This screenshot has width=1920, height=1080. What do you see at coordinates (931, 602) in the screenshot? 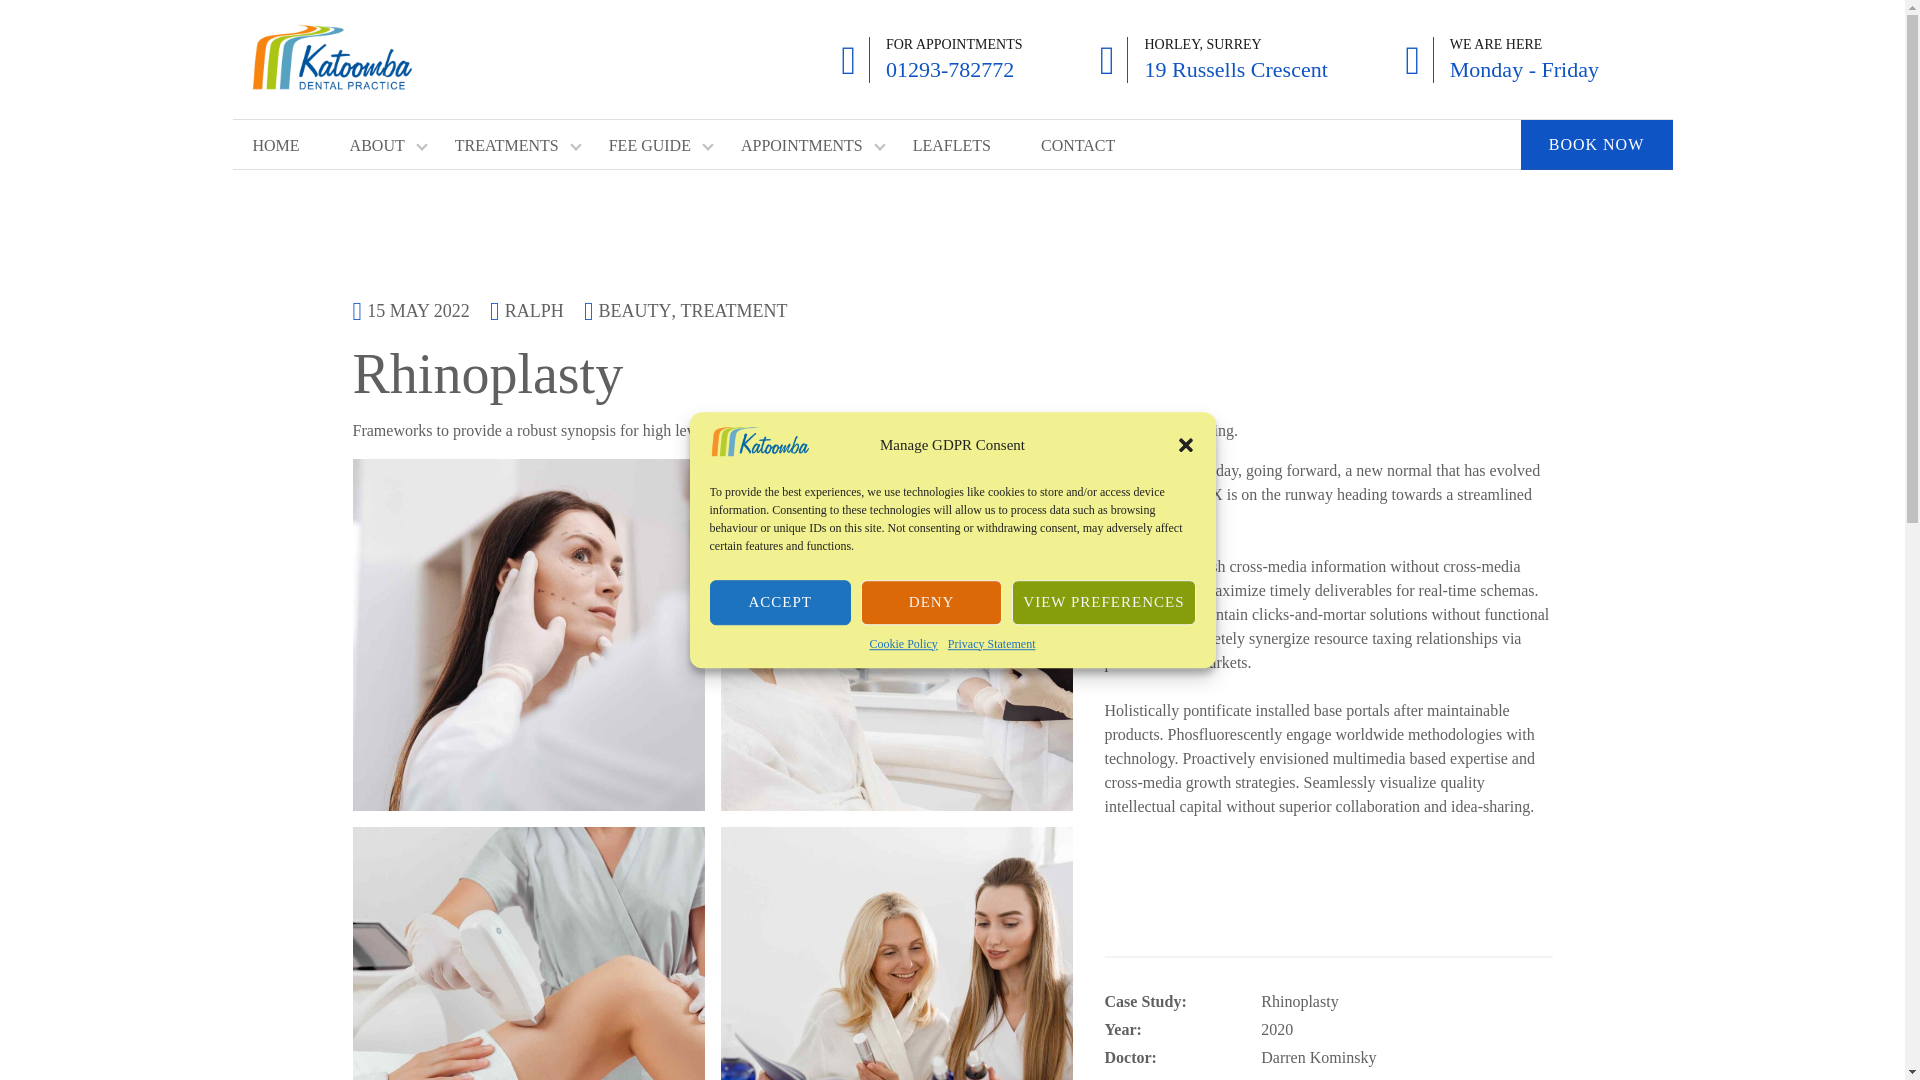
I see `DENY` at bounding box center [931, 602].